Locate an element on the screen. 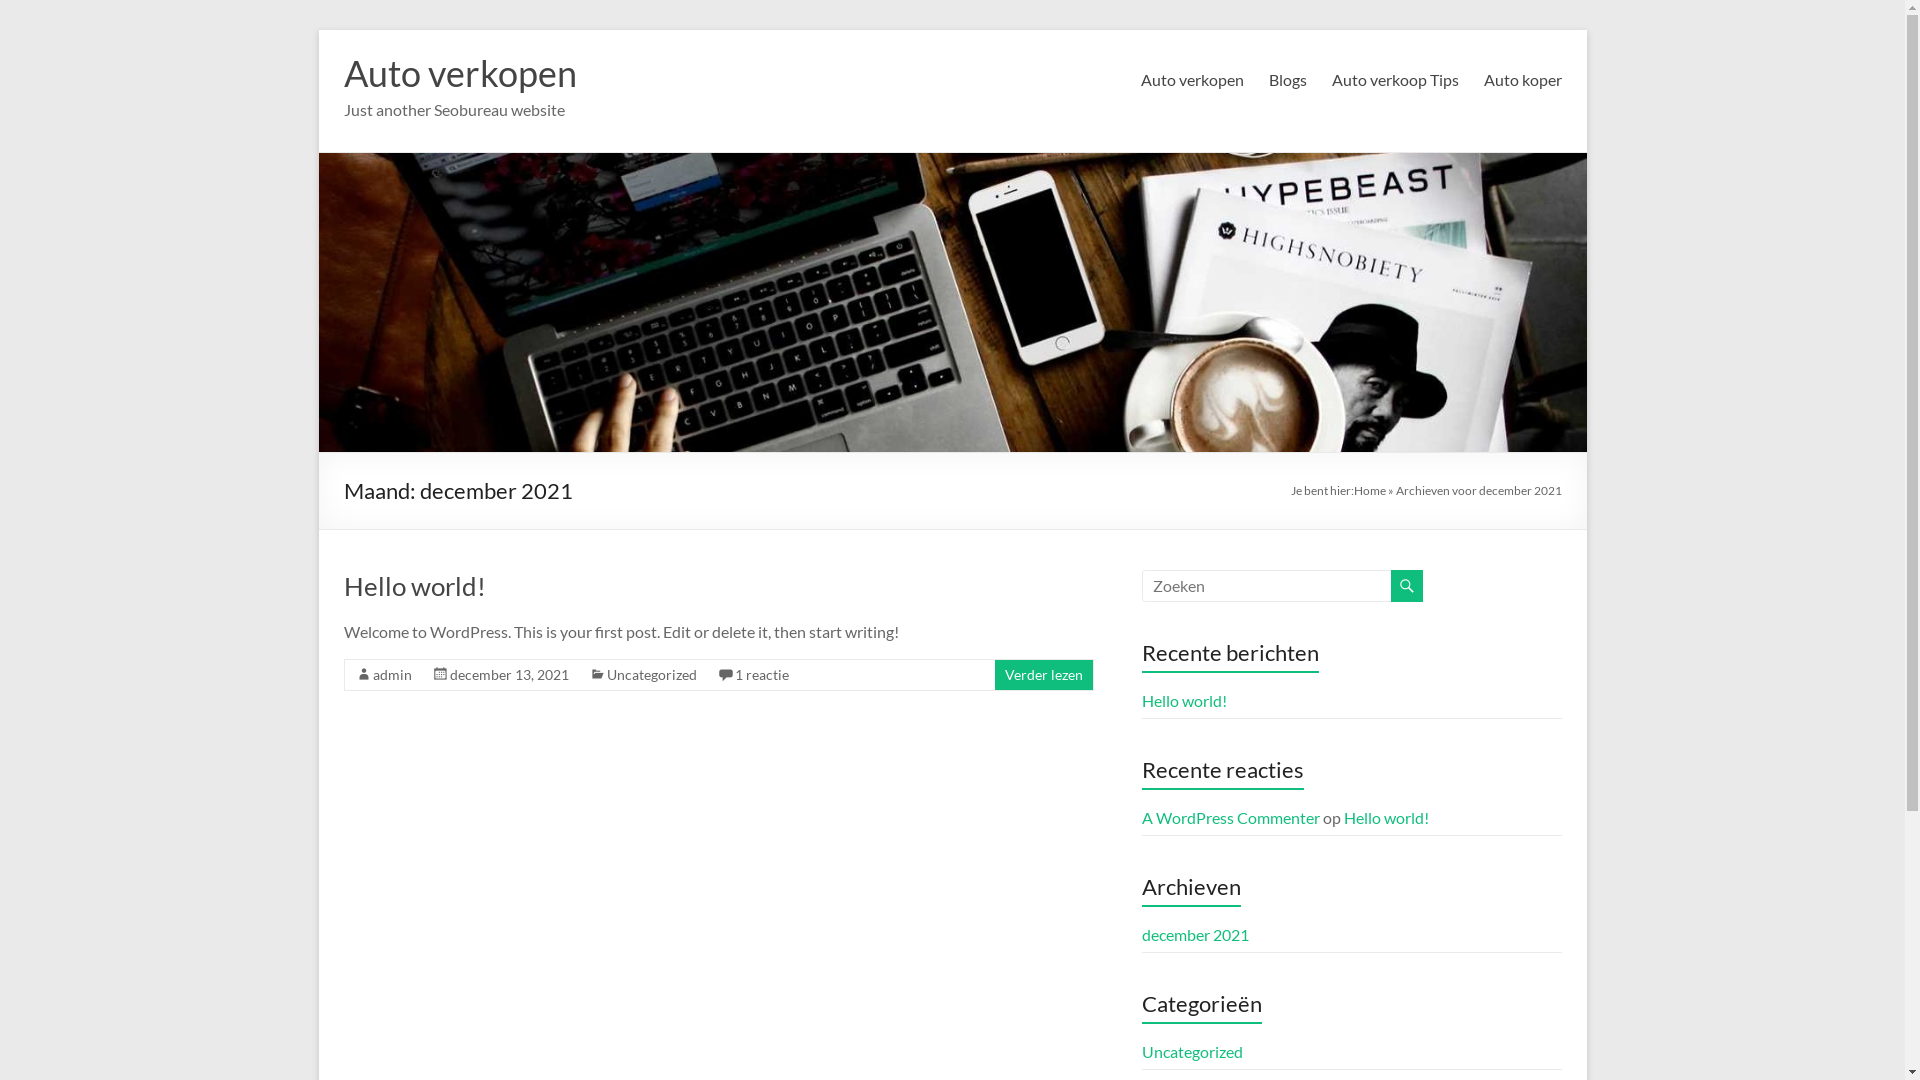  Uncategorized is located at coordinates (1192, 1052).